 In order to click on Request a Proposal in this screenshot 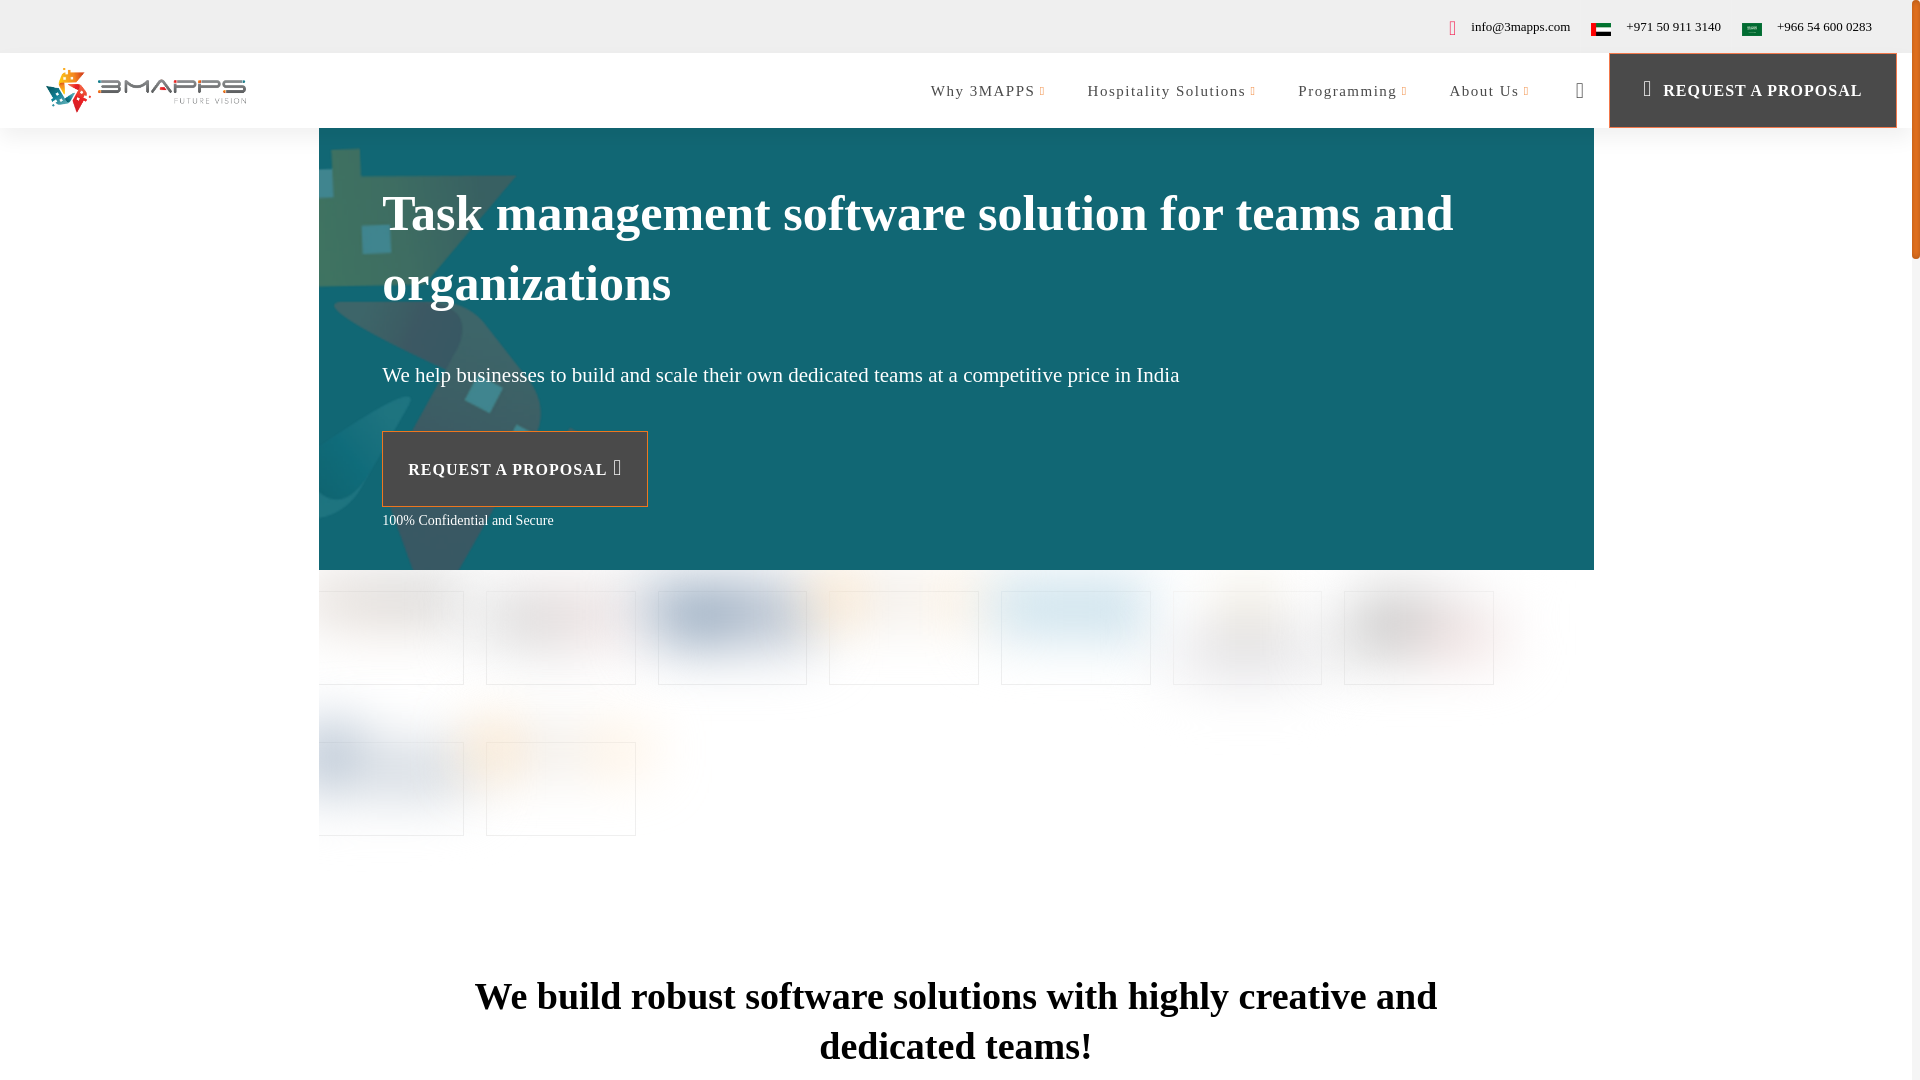, I will do `click(1752, 90)`.